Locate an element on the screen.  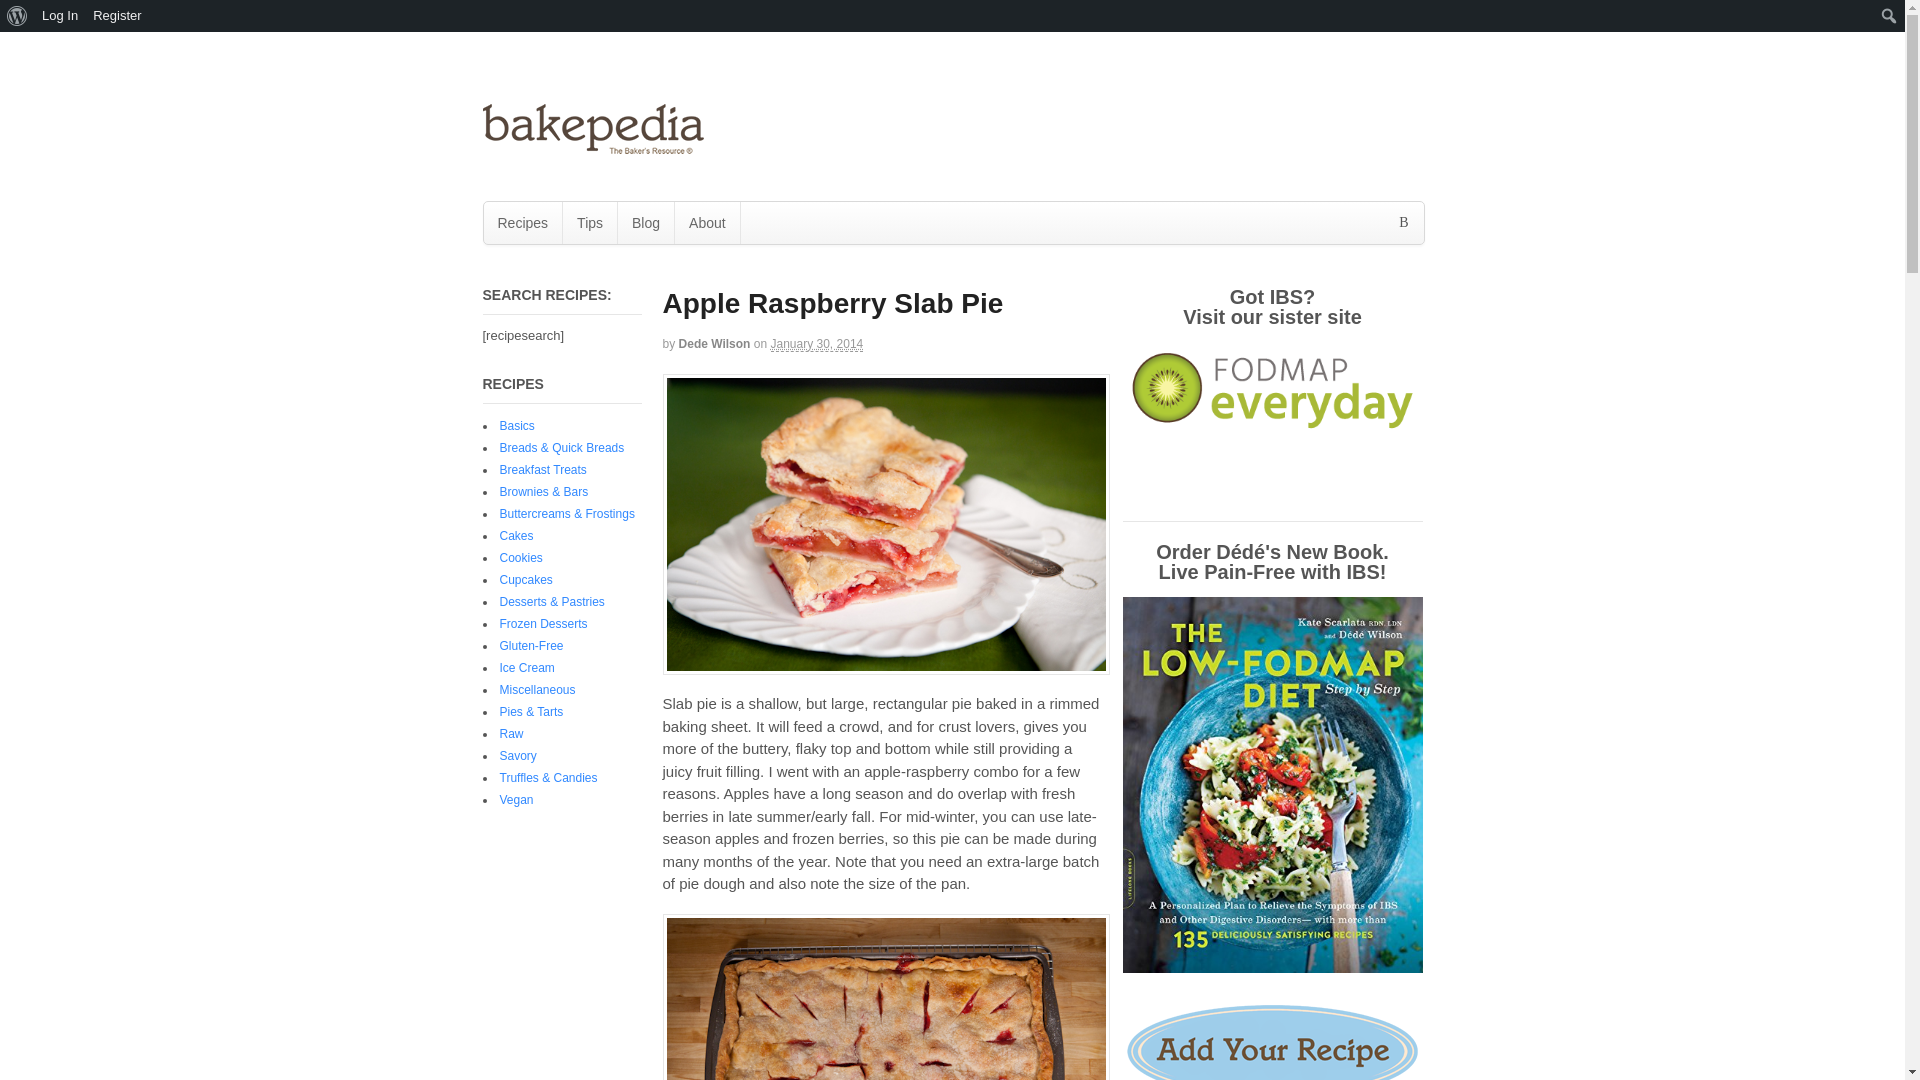
The Baker's Resource is located at coordinates (592, 146).